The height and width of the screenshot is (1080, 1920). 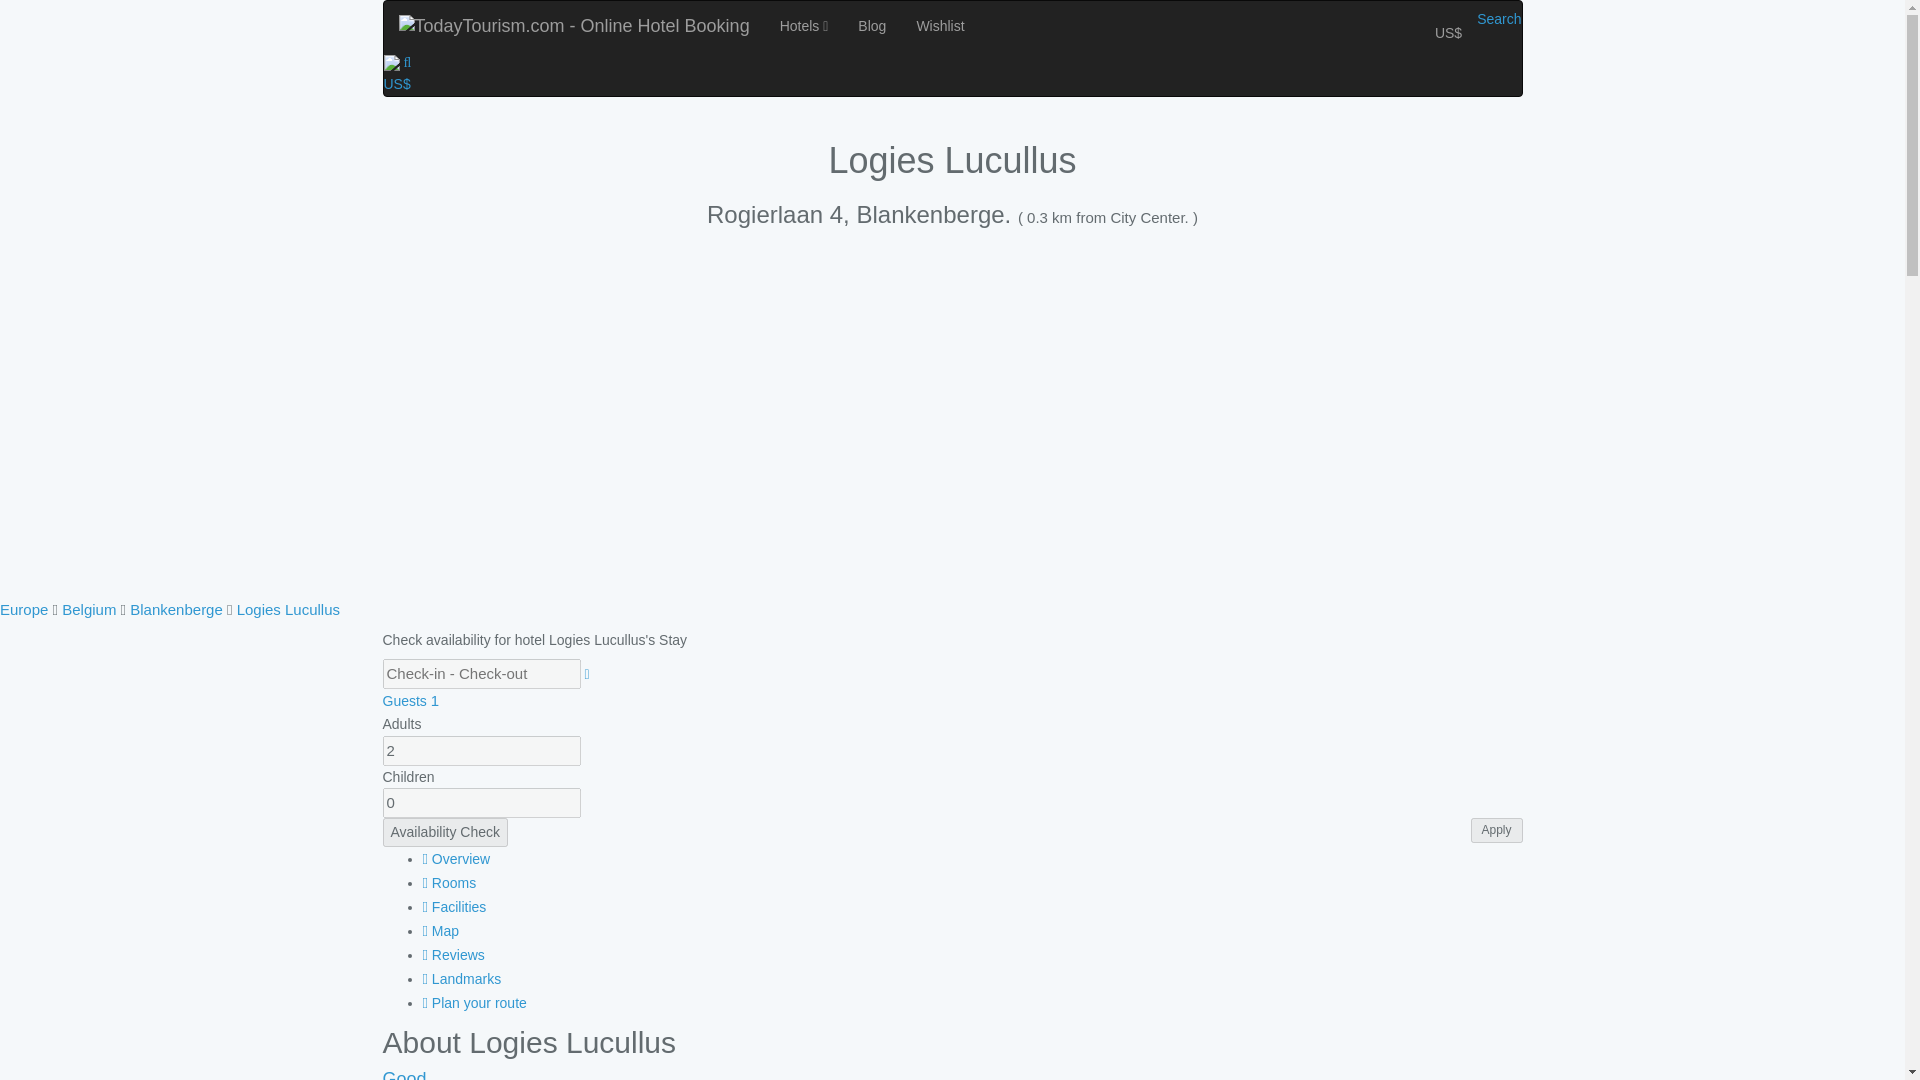 What do you see at coordinates (397, 83) in the screenshot?
I see `choose your currency` at bounding box center [397, 83].